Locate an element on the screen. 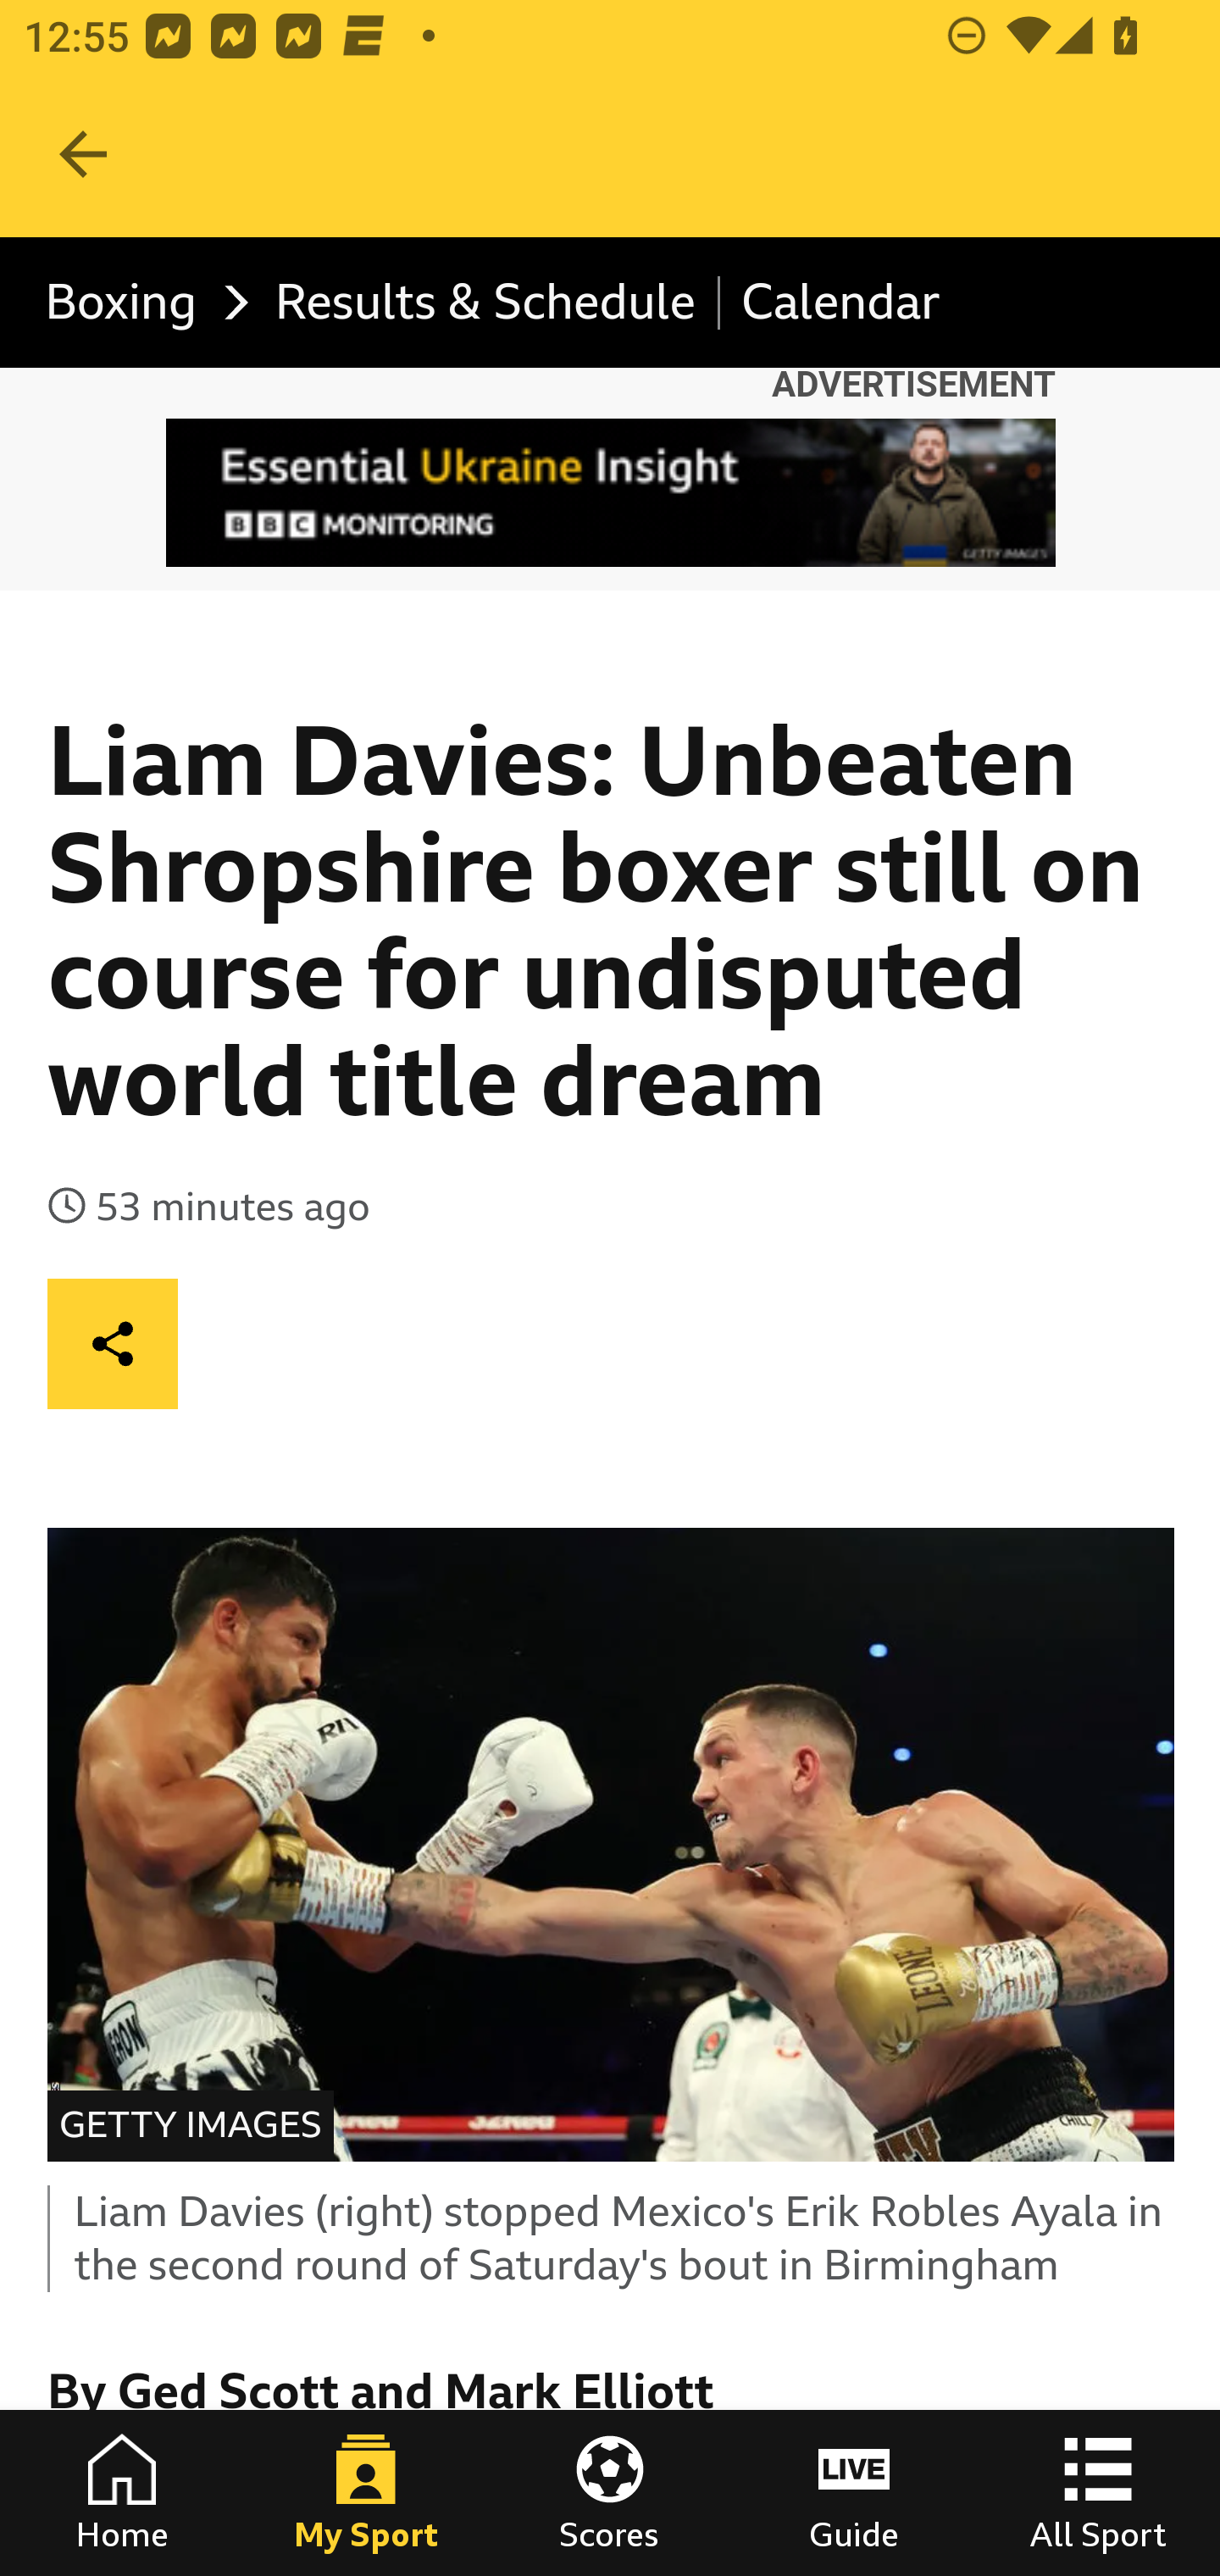 This screenshot has height=2576, width=1220. Share is located at coordinates (114, 1342).